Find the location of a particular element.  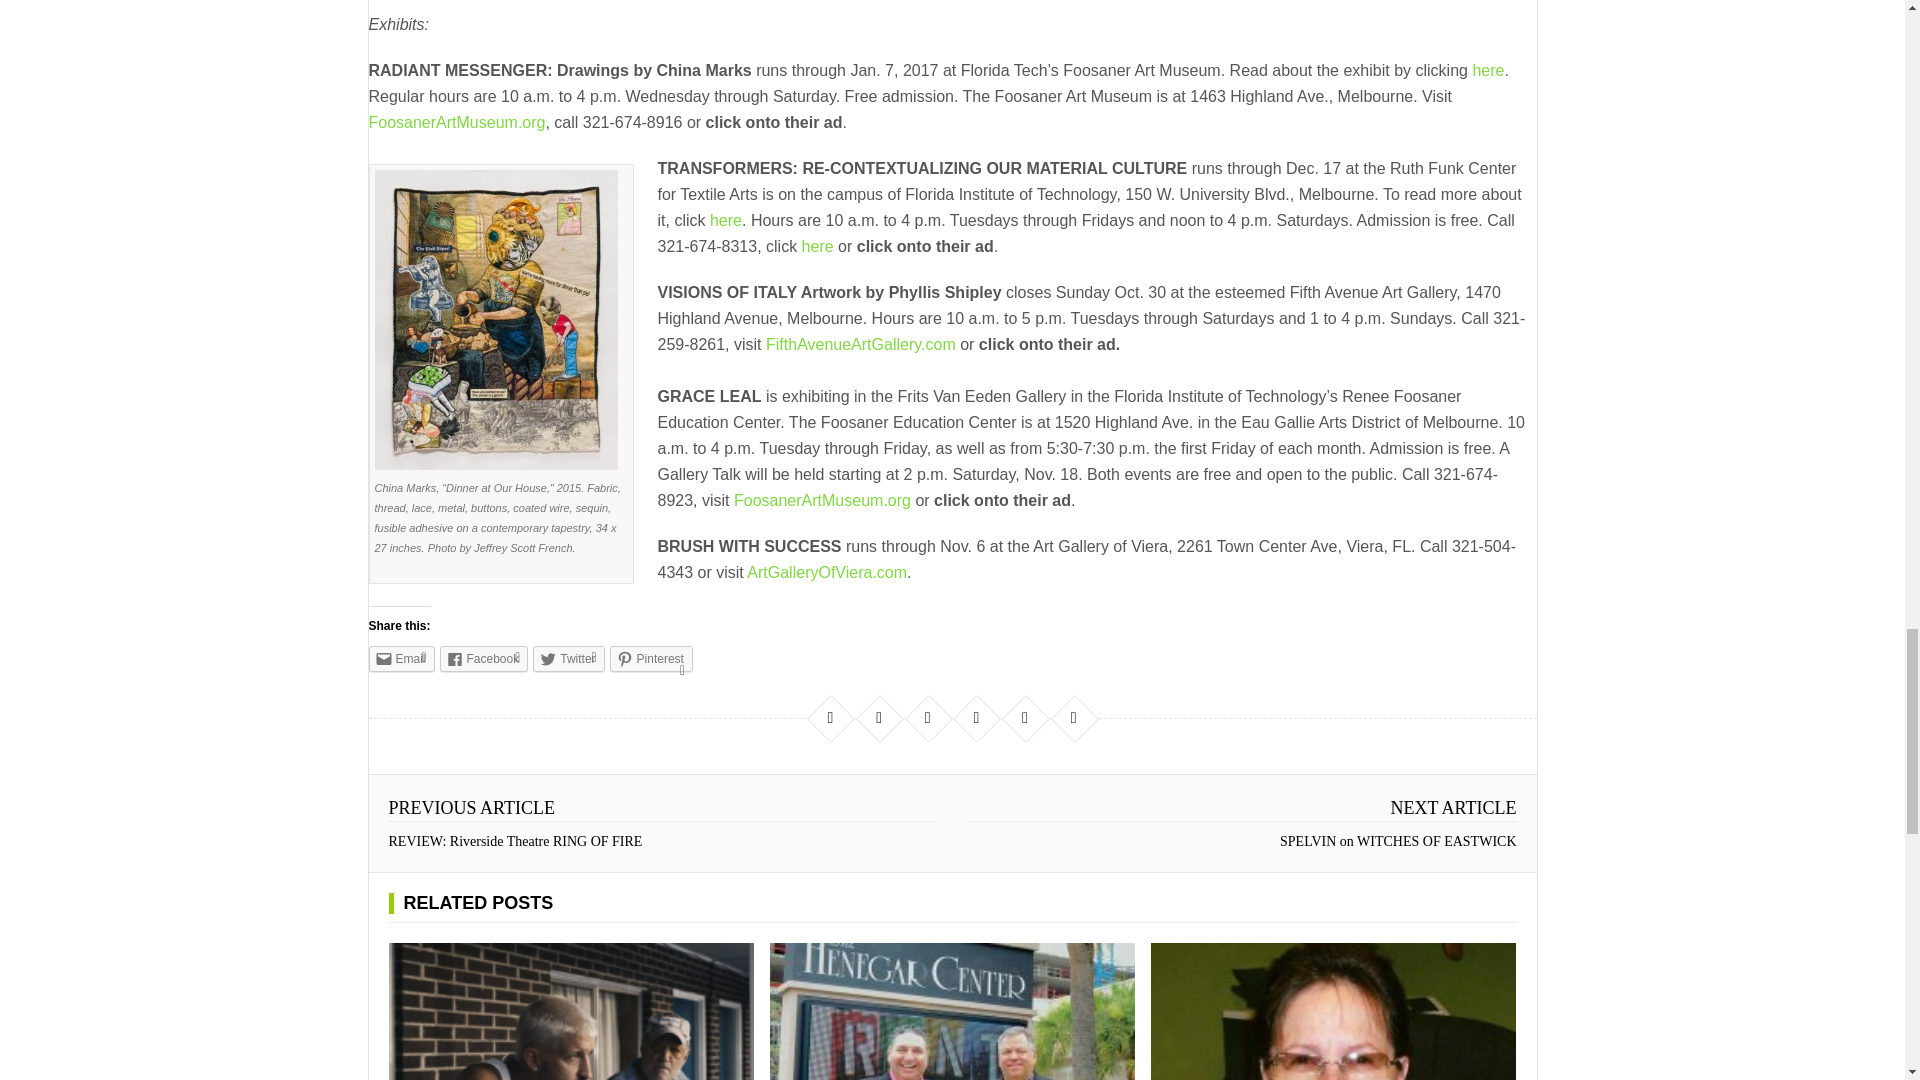

here is located at coordinates (818, 246).